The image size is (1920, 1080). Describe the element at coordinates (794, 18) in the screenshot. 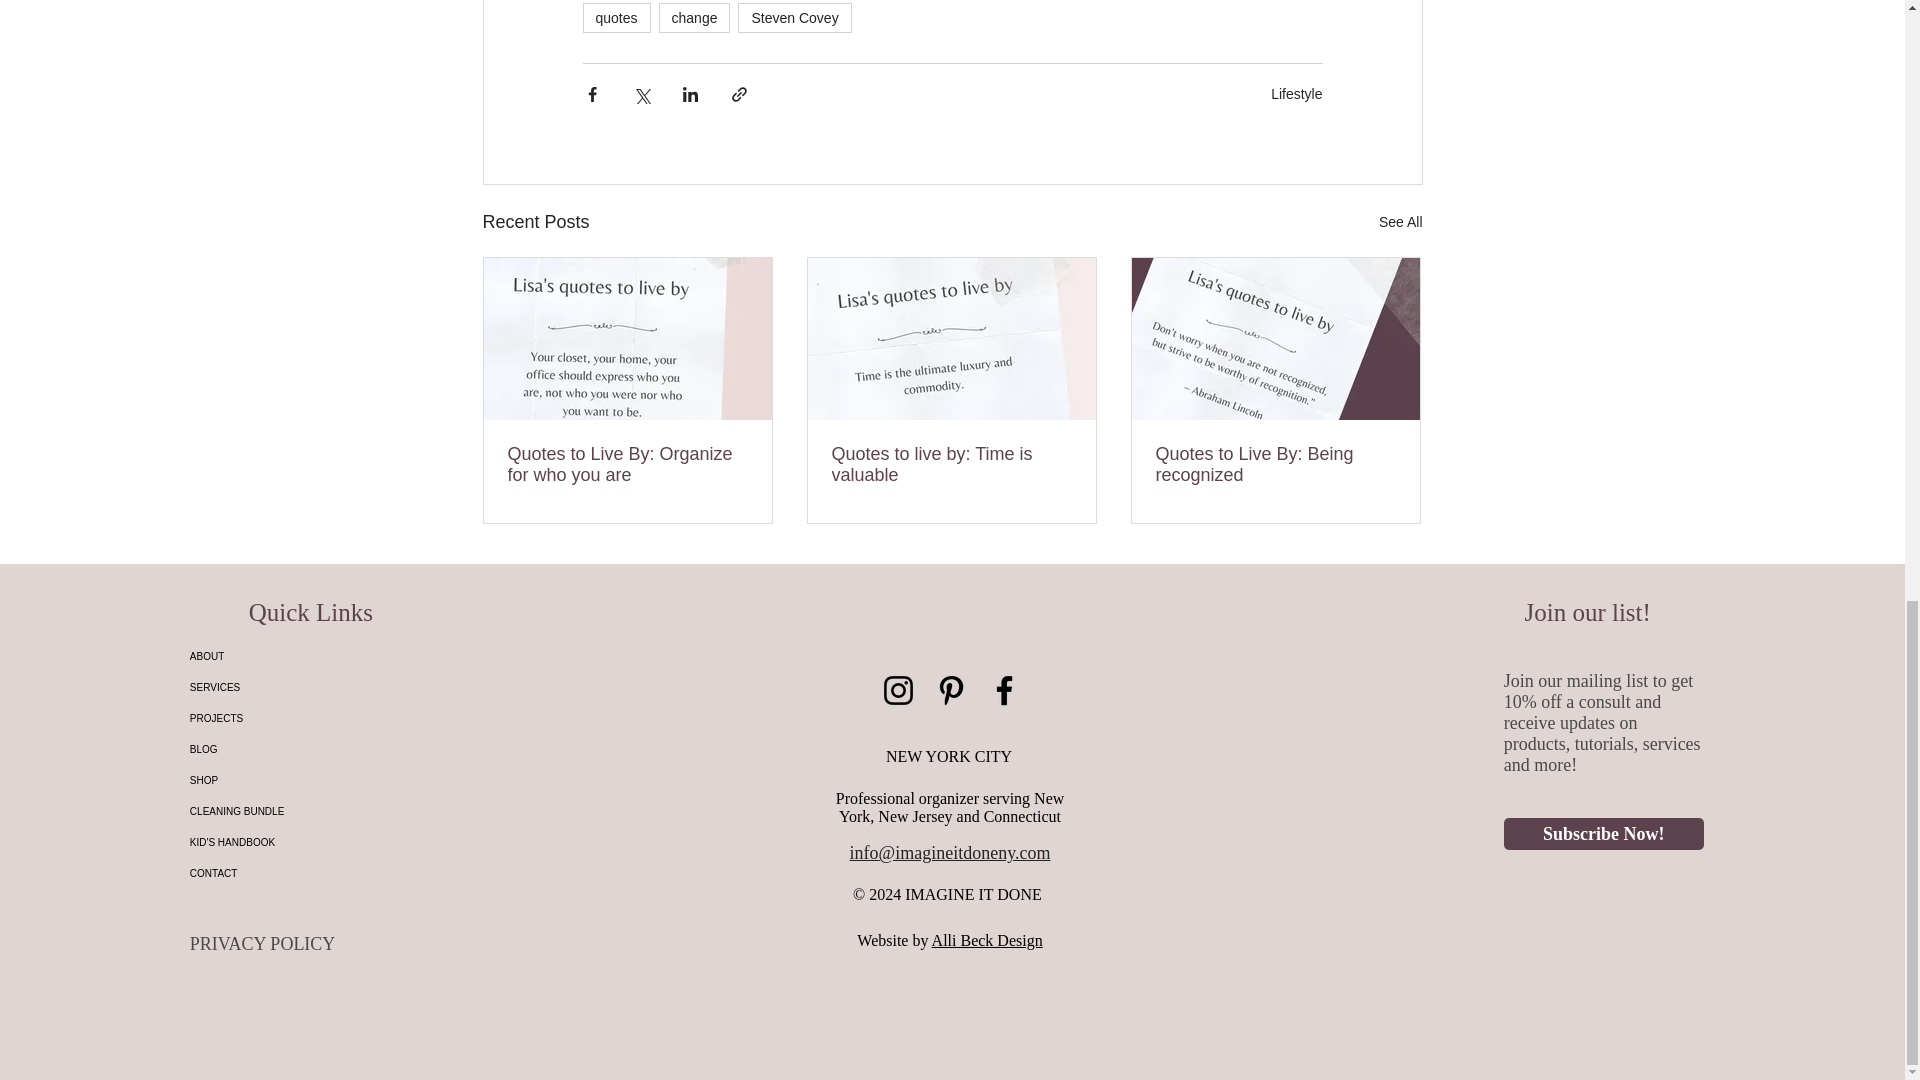

I see `Steven Covey` at that location.